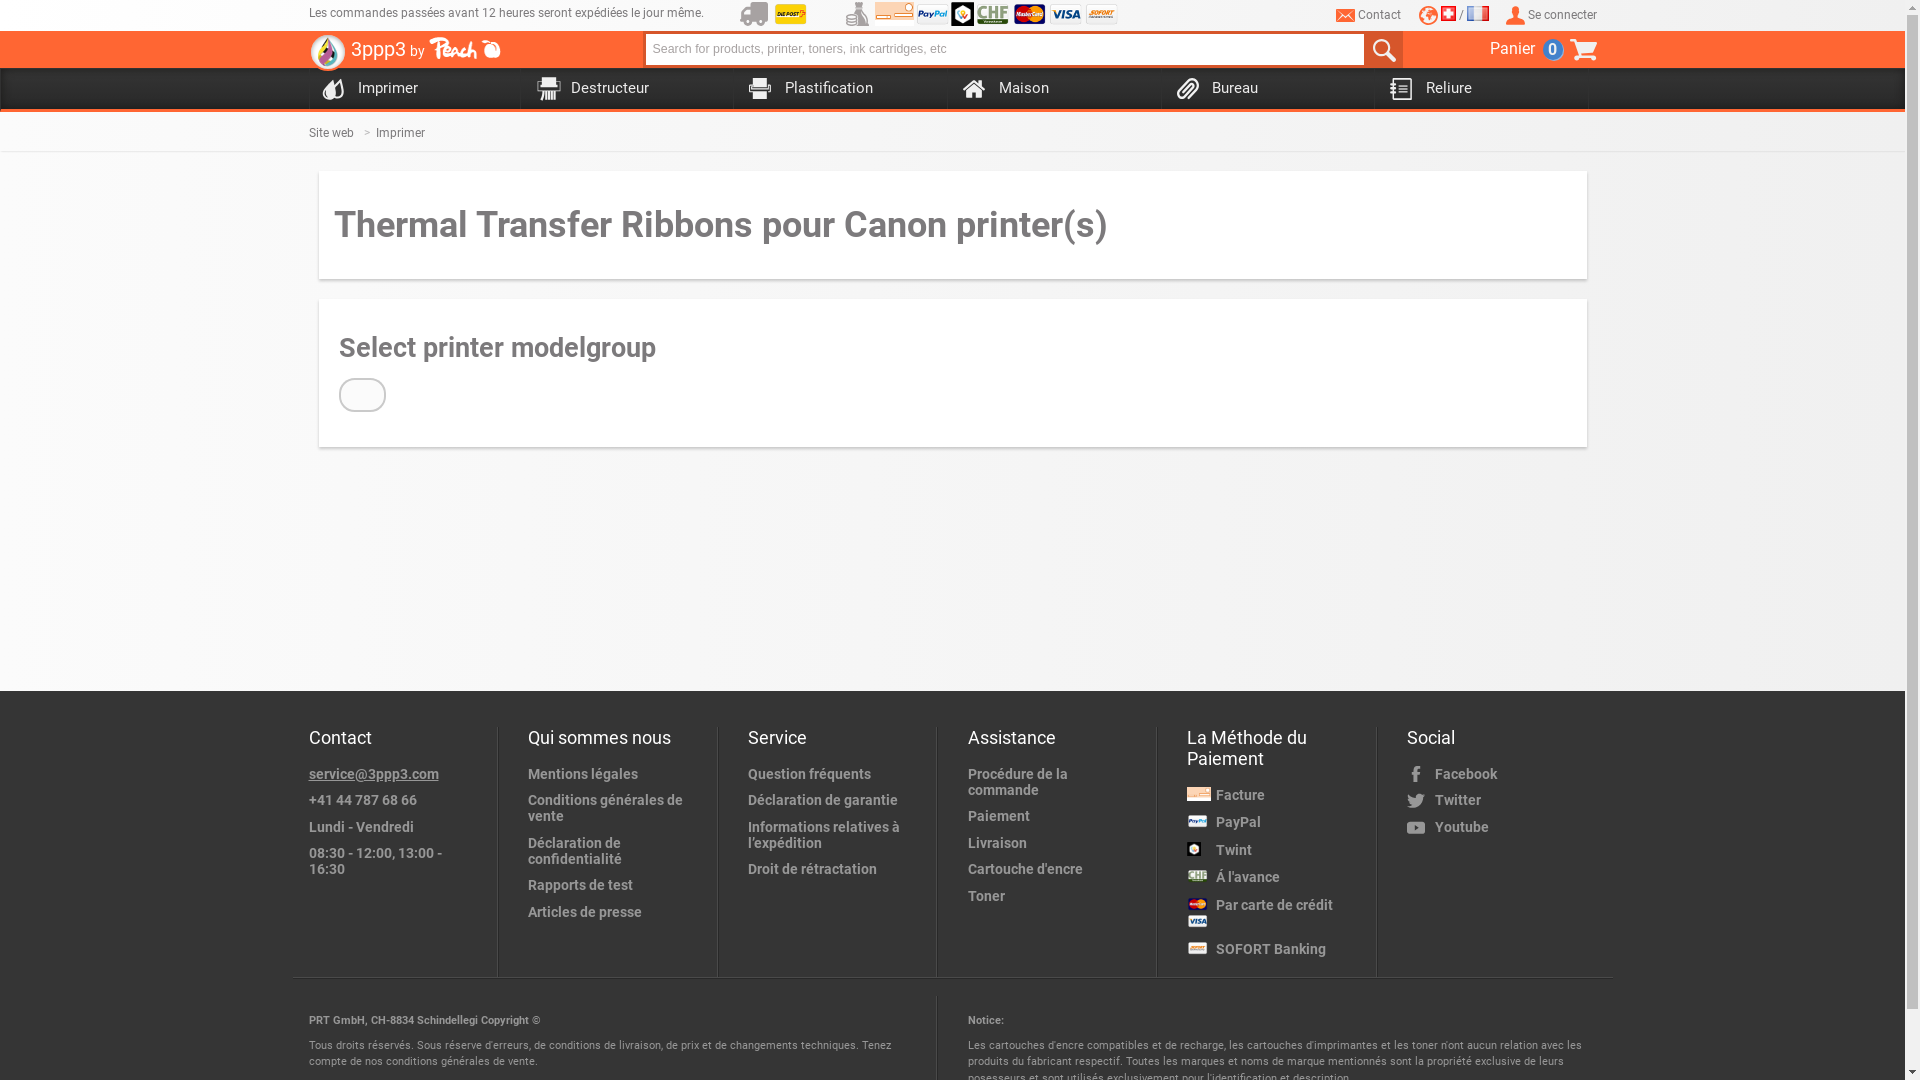 This screenshot has width=1920, height=1080. Describe the element at coordinates (1477, 90) in the screenshot. I see `Reliure` at that location.